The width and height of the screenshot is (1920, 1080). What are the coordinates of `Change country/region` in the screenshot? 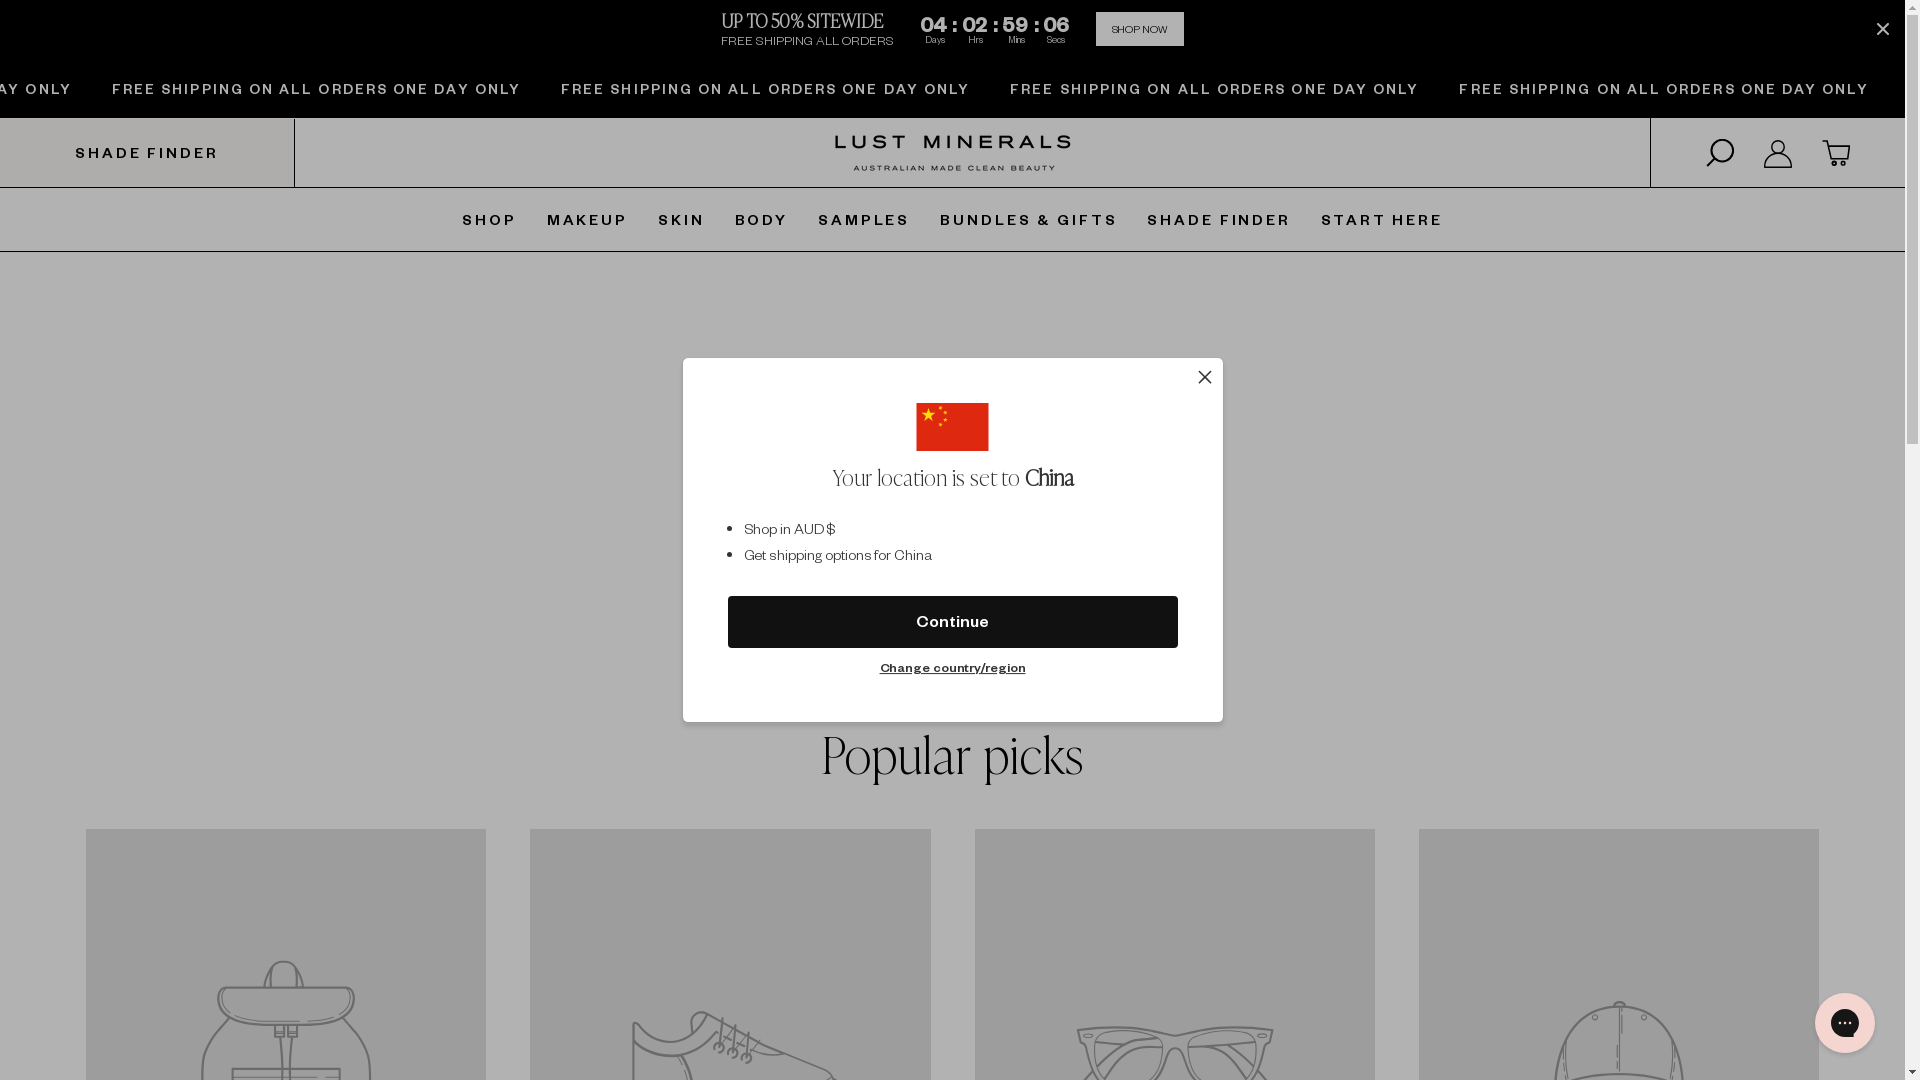 It's located at (953, 668).